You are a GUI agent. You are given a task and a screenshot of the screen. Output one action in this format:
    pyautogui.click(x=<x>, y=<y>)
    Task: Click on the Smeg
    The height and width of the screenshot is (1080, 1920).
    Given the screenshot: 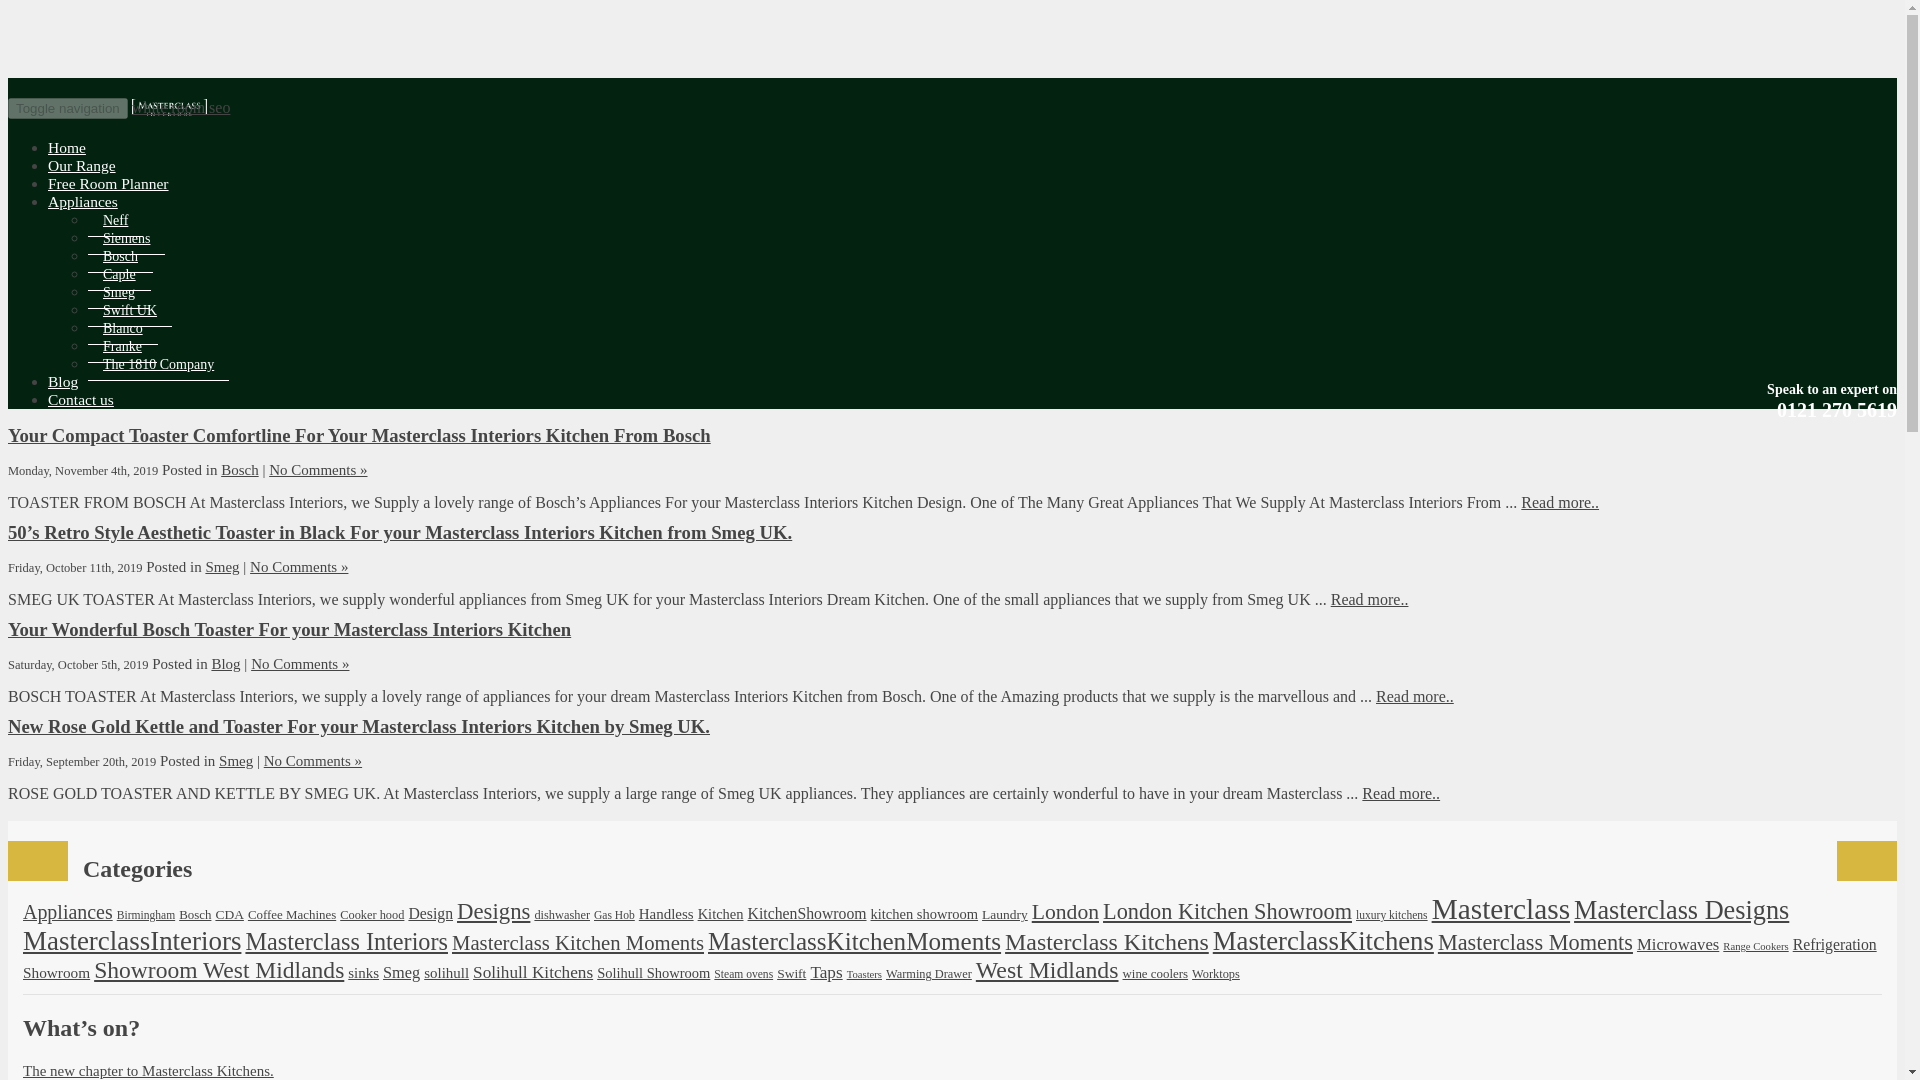 What is the action you would take?
    pyautogui.click(x=222, y=566)
    